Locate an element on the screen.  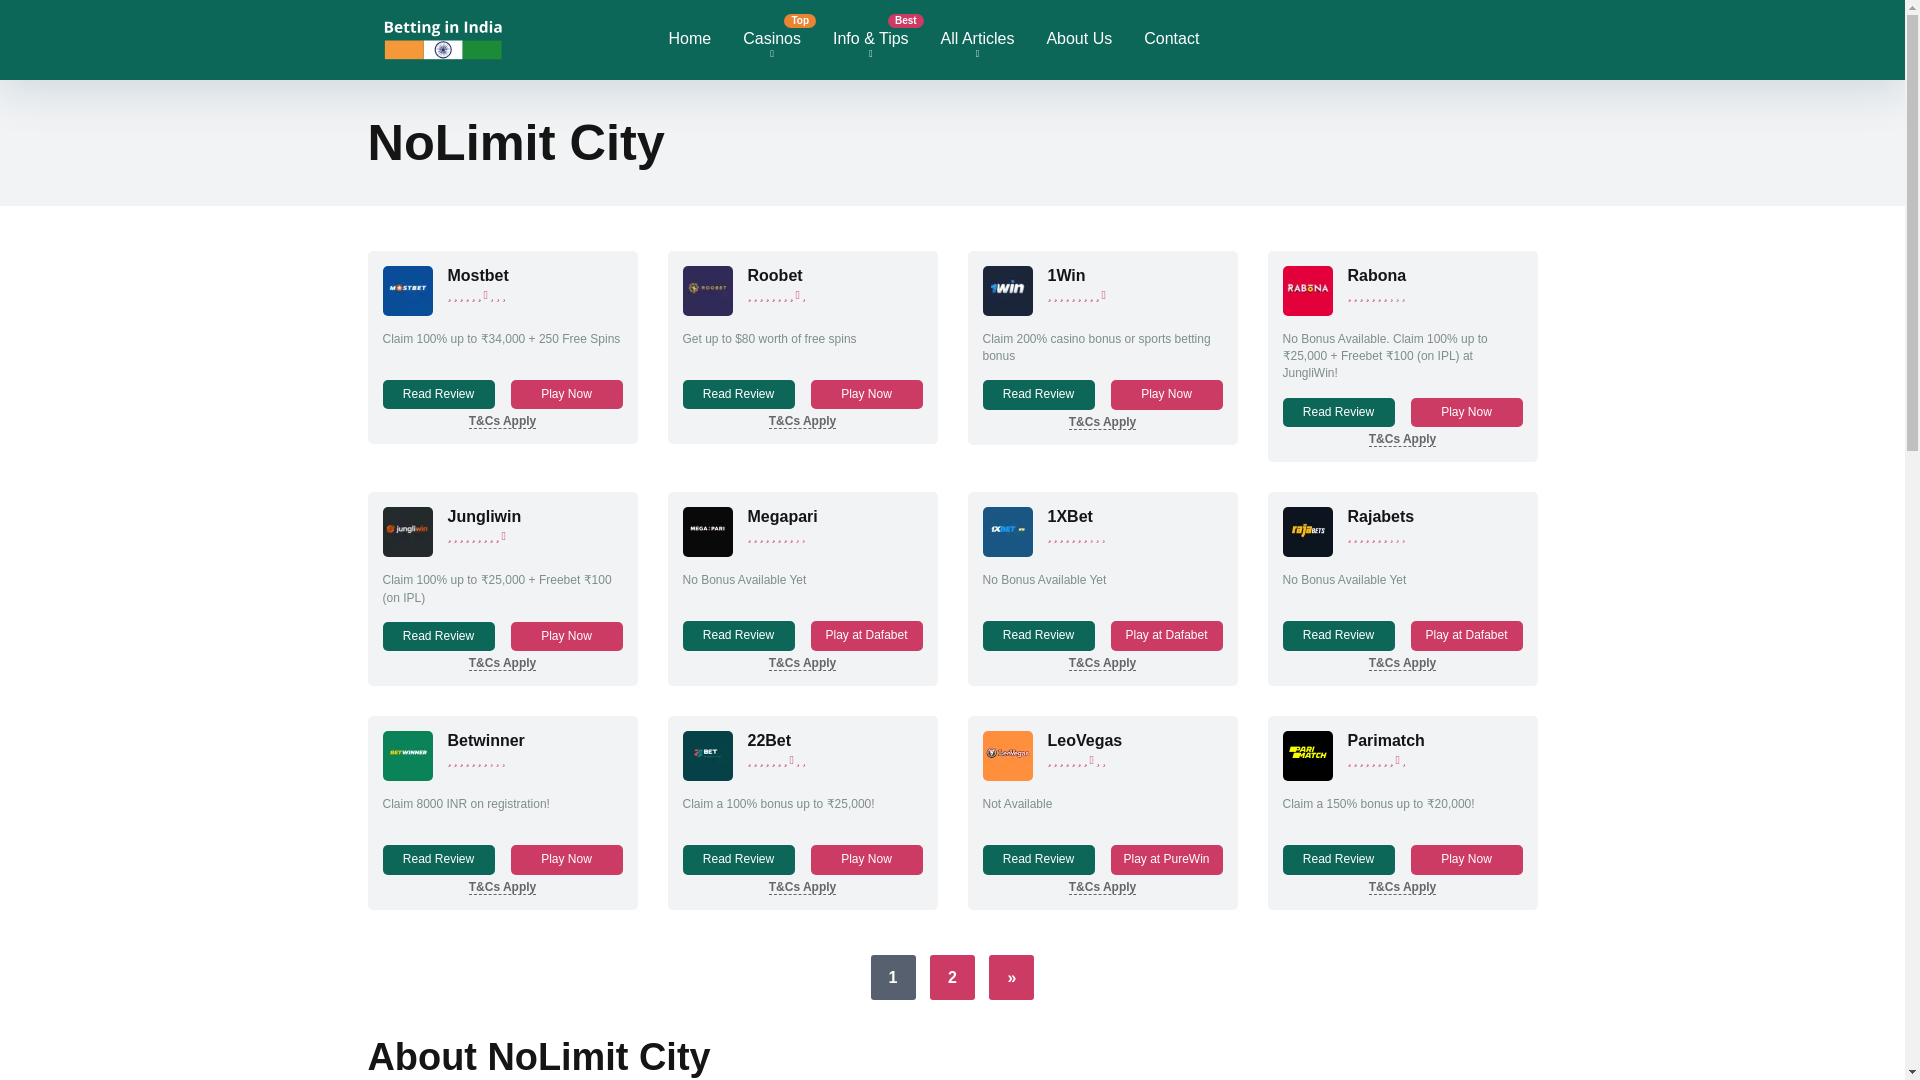
Read Review is located at coordinates (738, 394).